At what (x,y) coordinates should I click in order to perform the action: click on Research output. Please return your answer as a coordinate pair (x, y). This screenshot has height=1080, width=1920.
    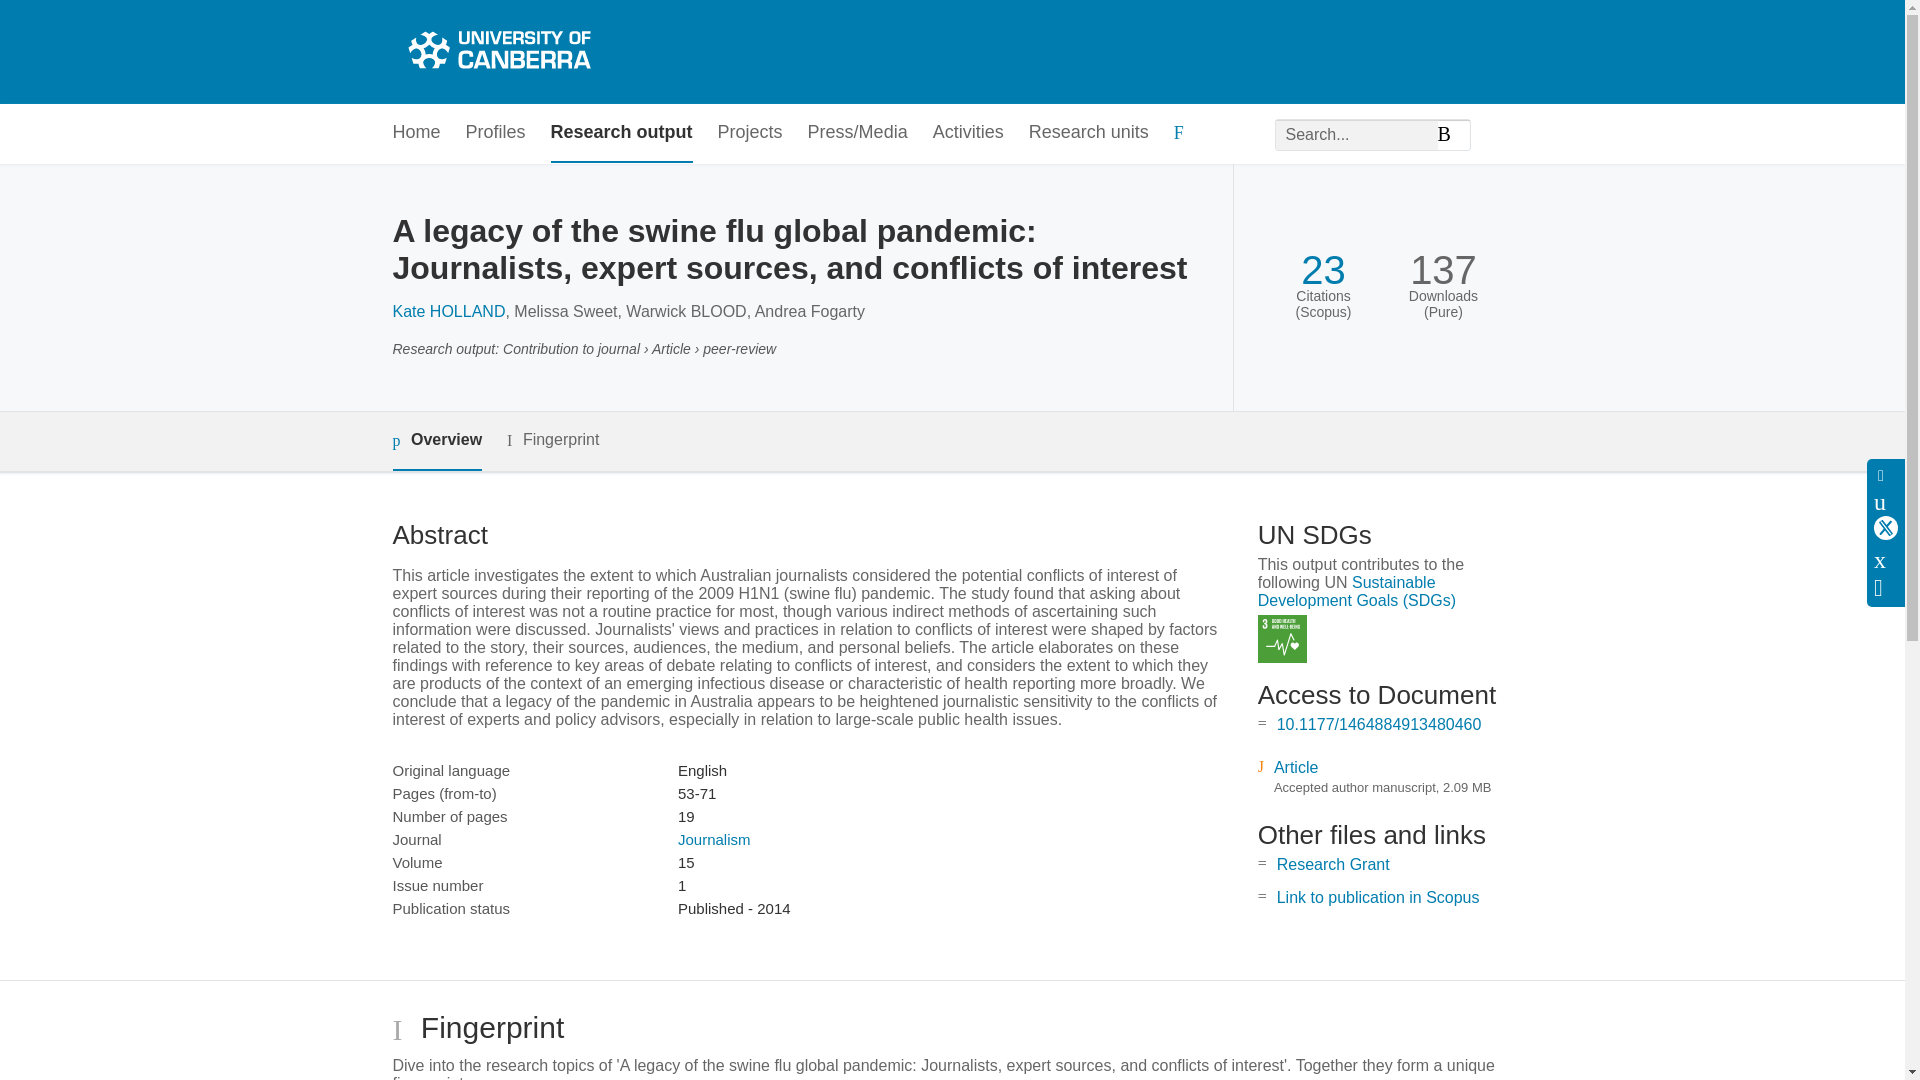
    Looking at the image, I should click on (622, 133).